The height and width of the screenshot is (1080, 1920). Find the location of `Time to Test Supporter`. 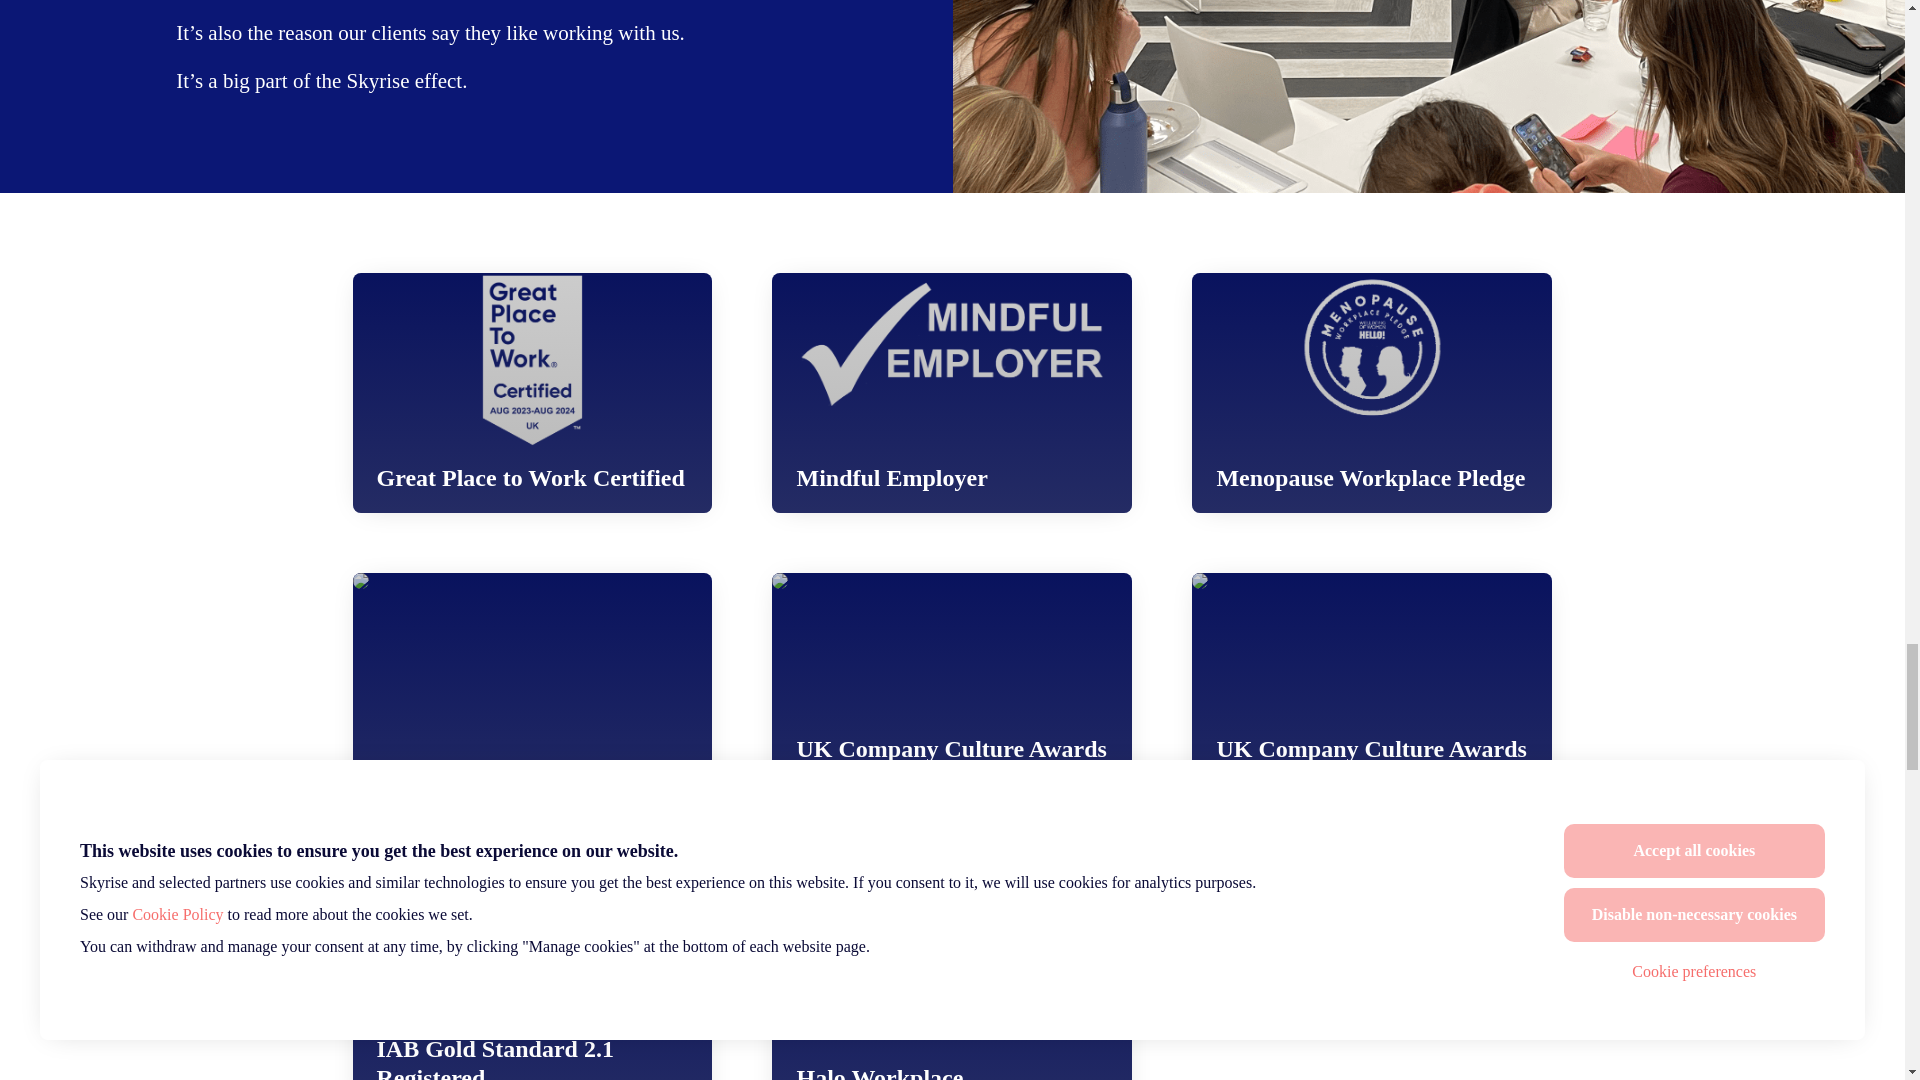

Time to Test Supporter is located at coordinates (532, 693).